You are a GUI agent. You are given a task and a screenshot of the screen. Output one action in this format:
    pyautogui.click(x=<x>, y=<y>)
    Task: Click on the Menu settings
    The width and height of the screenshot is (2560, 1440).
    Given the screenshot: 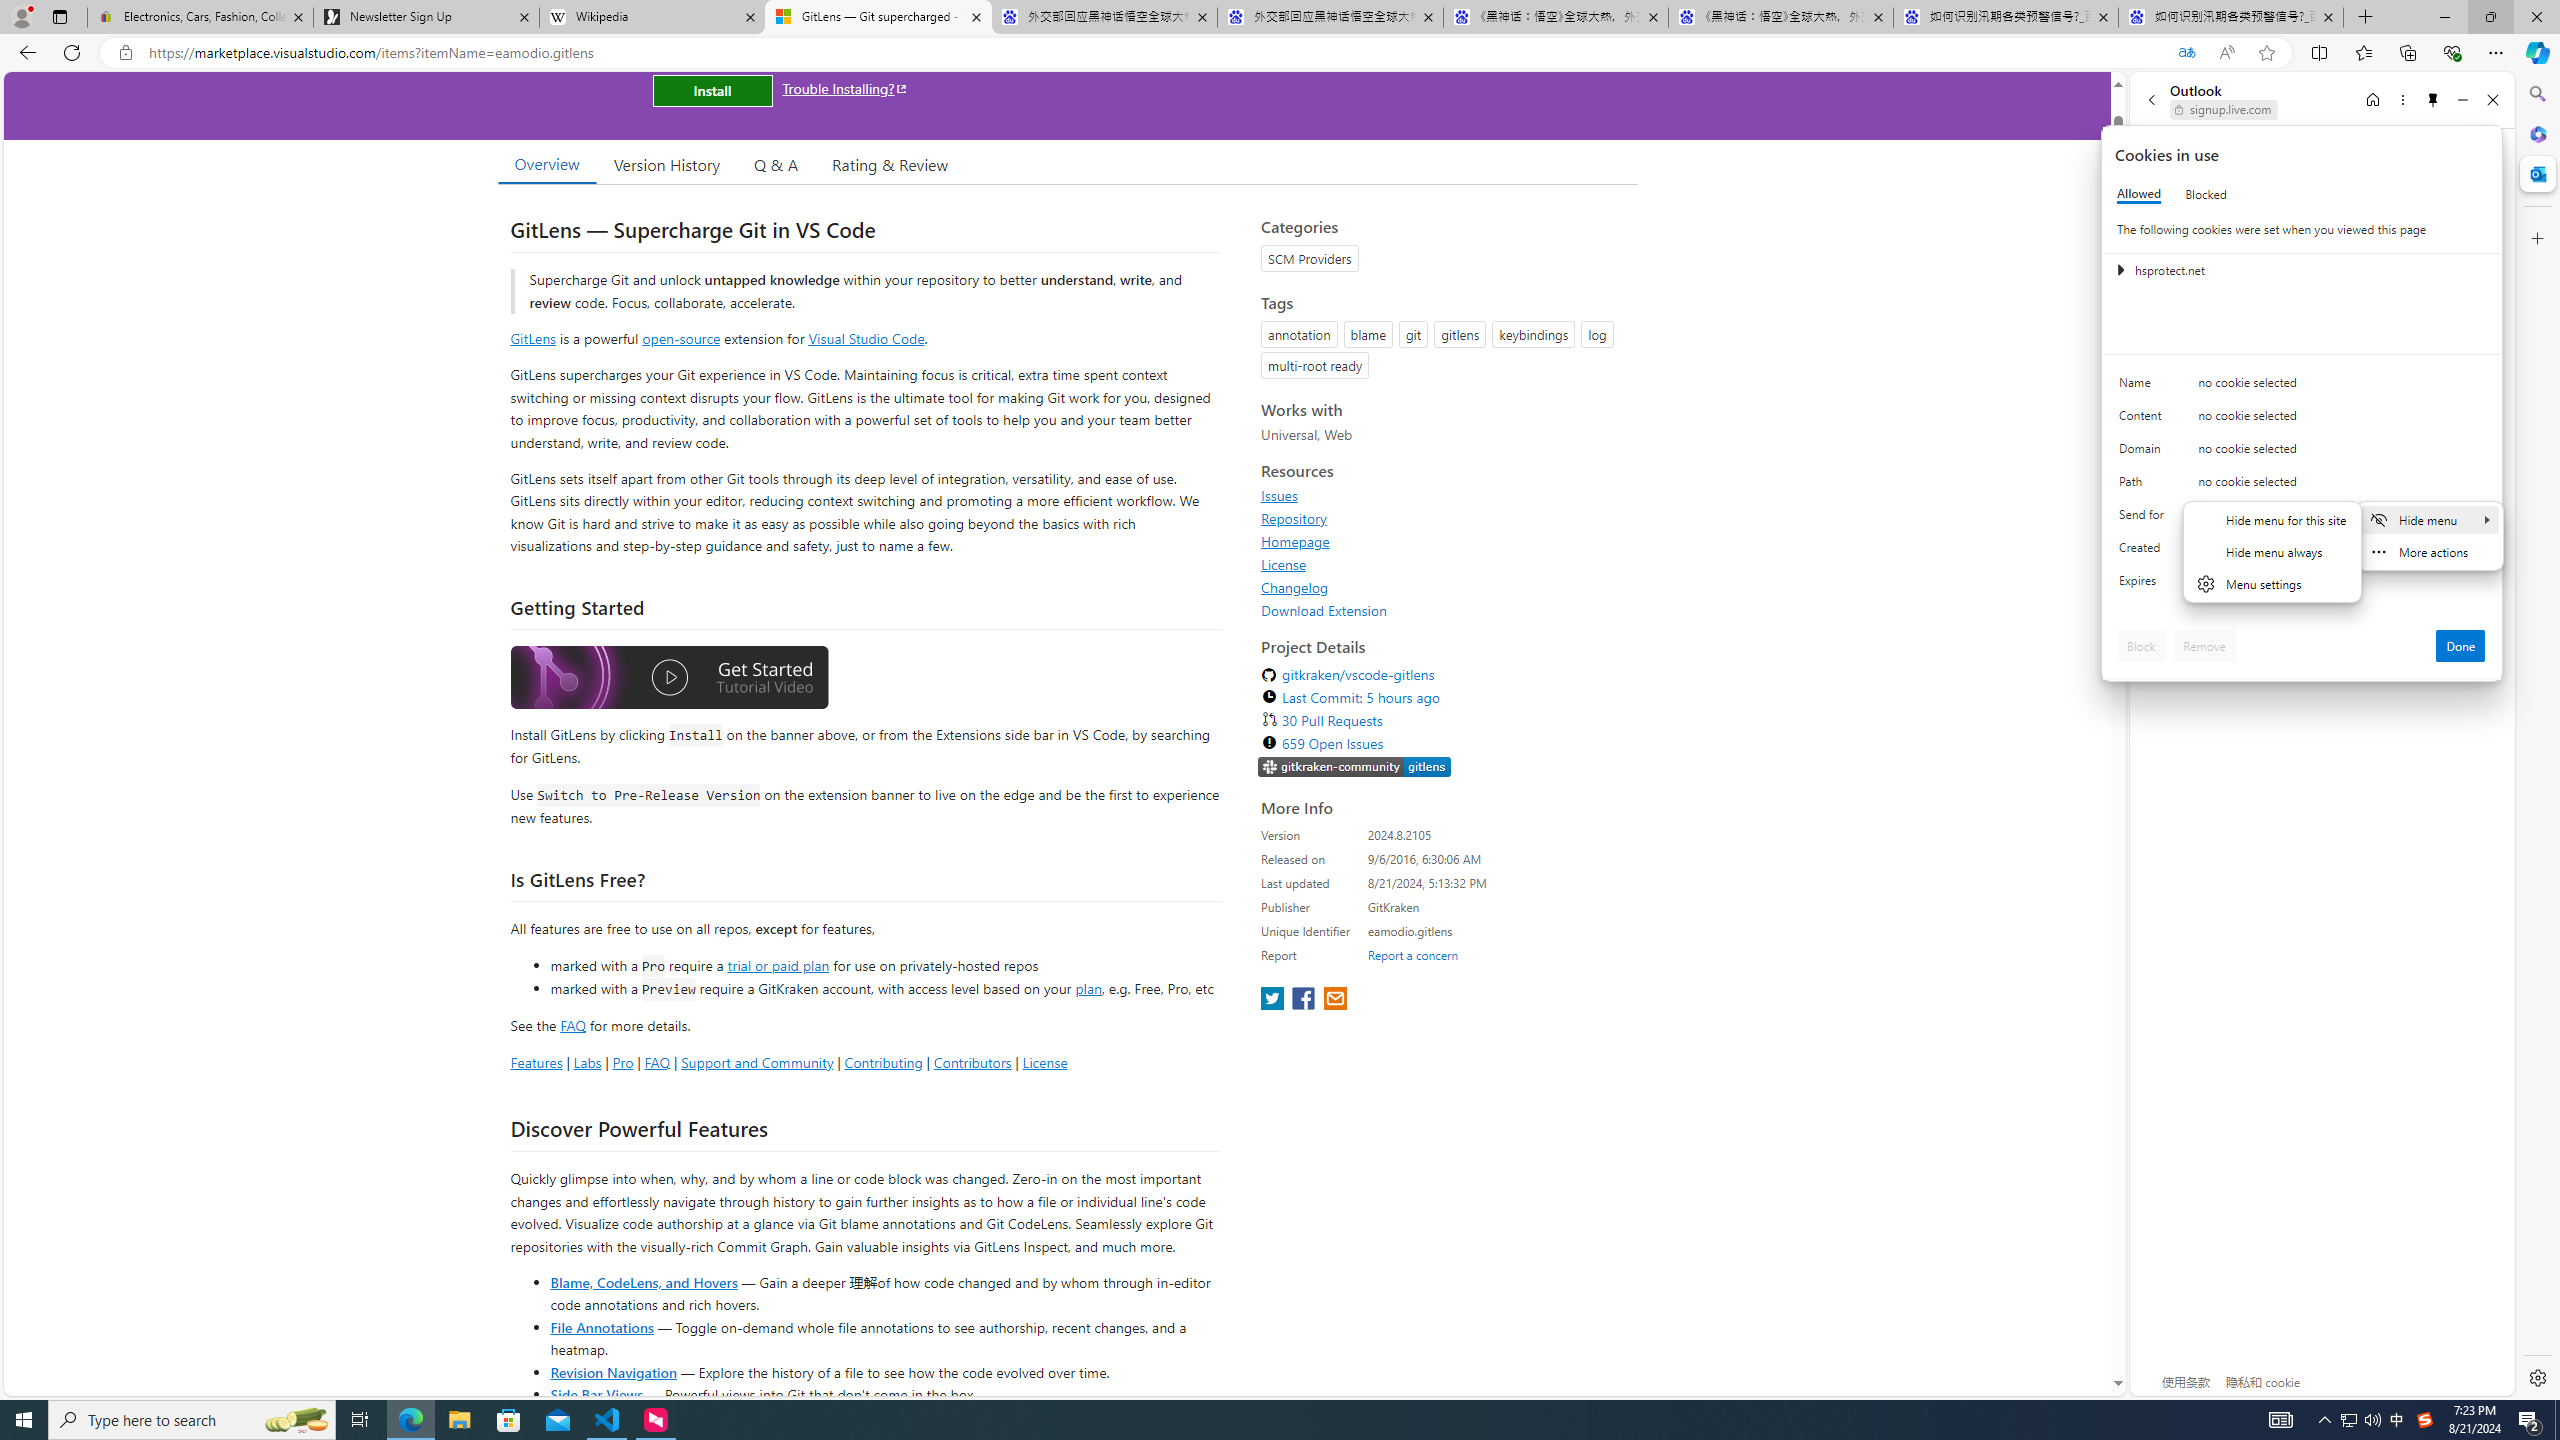 What is the action you would take?
    pyautogui.click(x=2272, y=584)
    